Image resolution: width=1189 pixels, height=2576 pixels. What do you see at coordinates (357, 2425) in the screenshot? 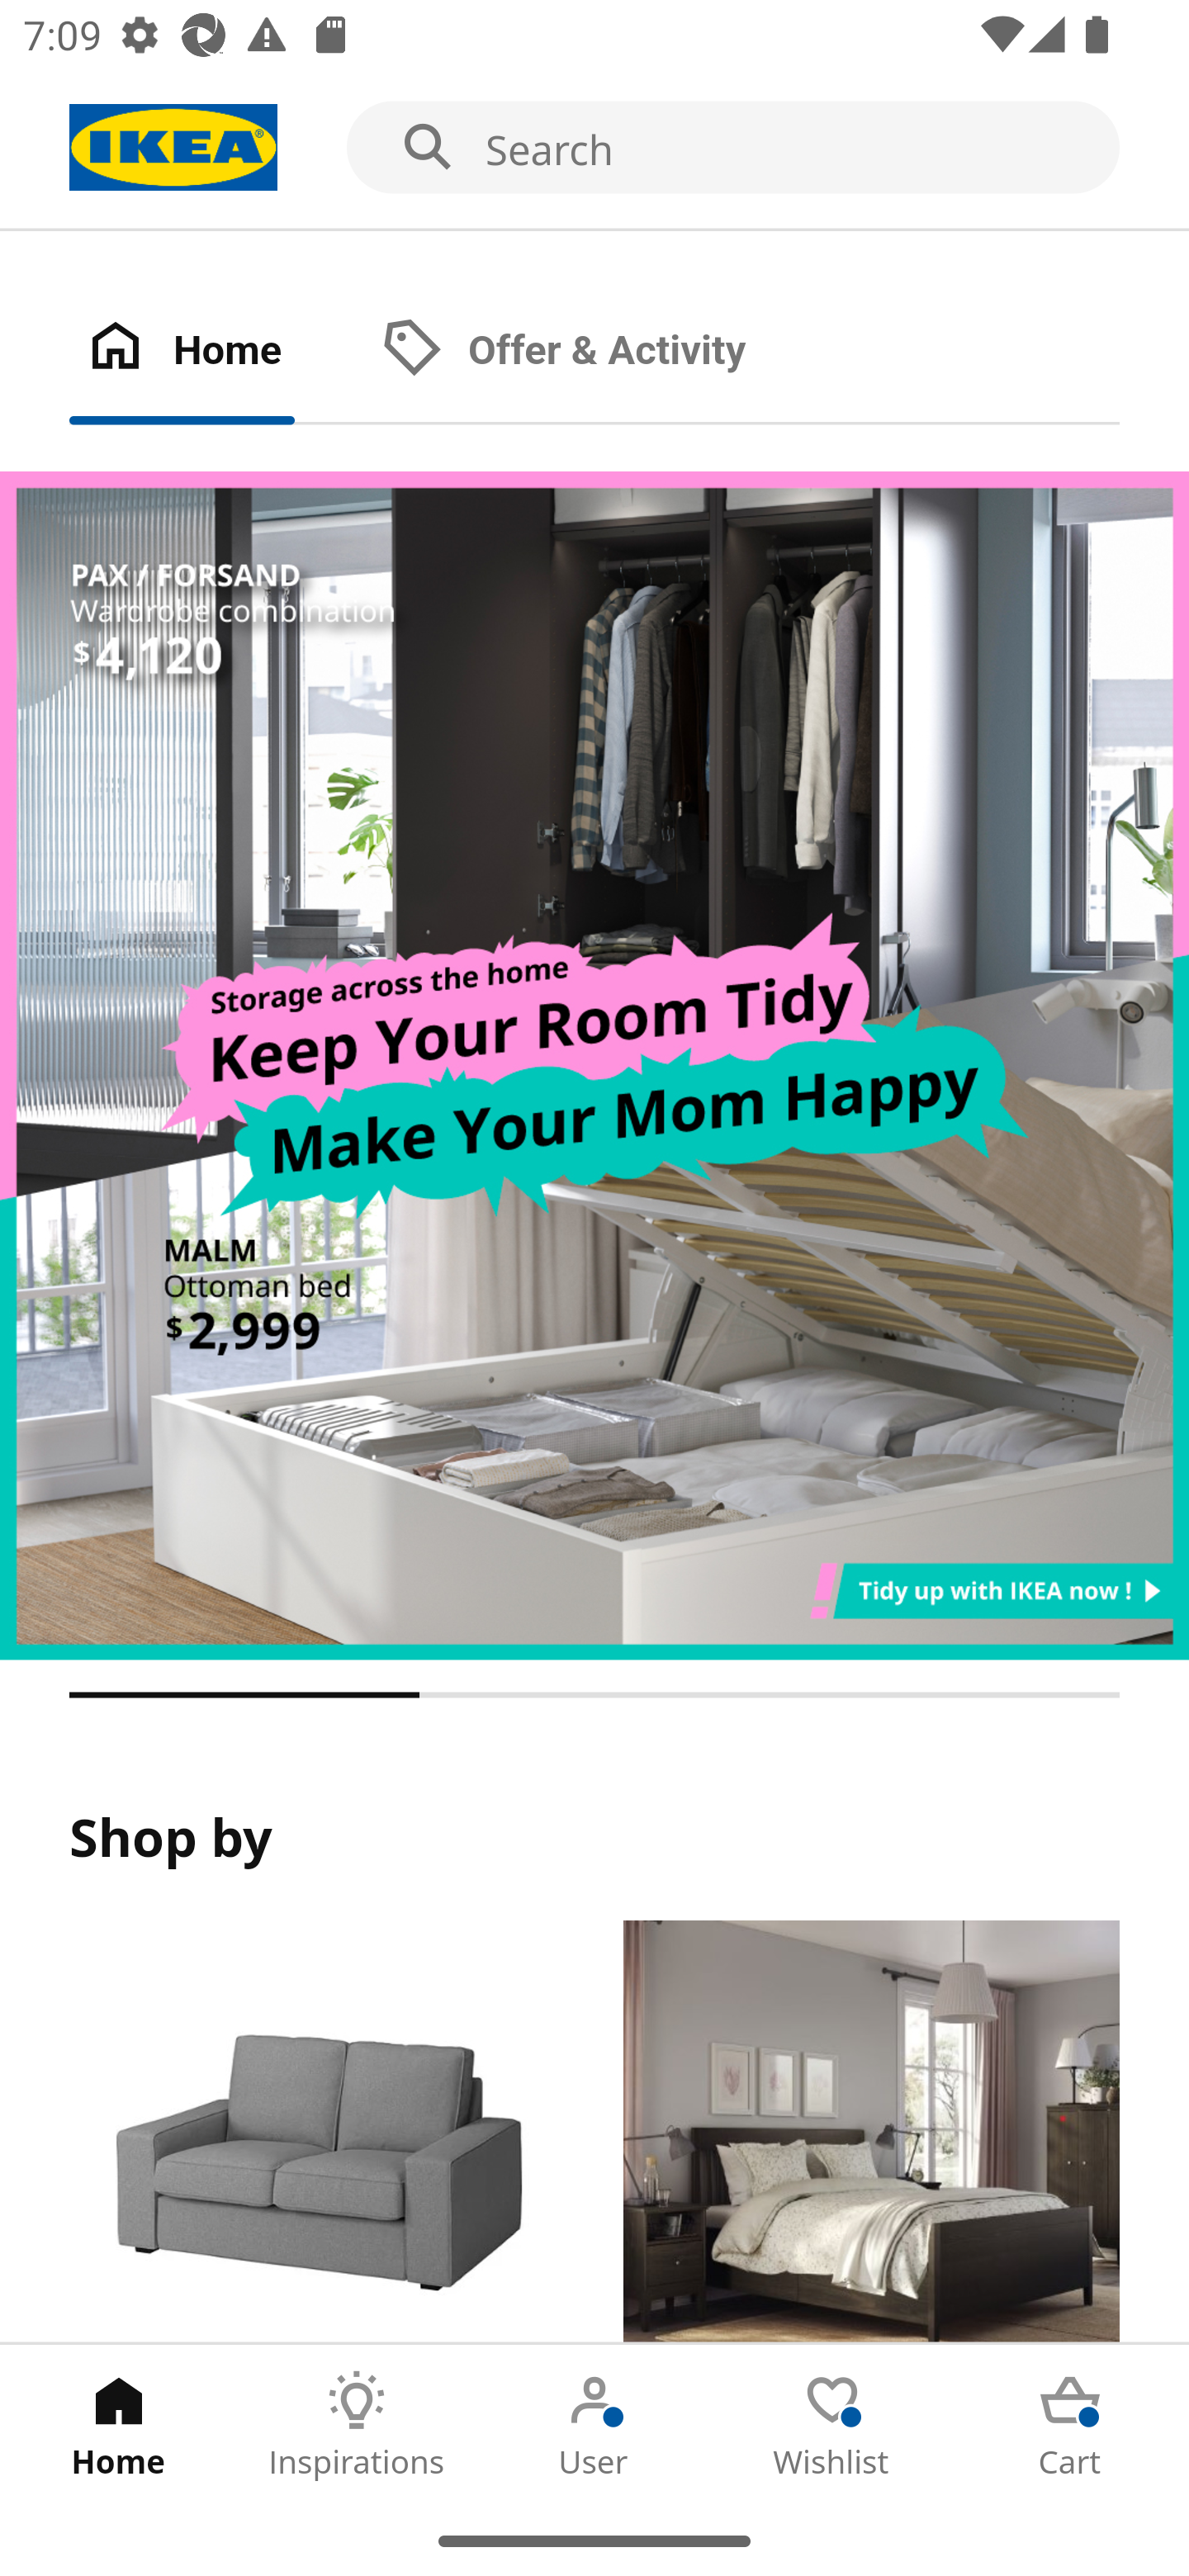
I see `Inspirations
Tab 2 of 5` at bounding box center [357, 2425].